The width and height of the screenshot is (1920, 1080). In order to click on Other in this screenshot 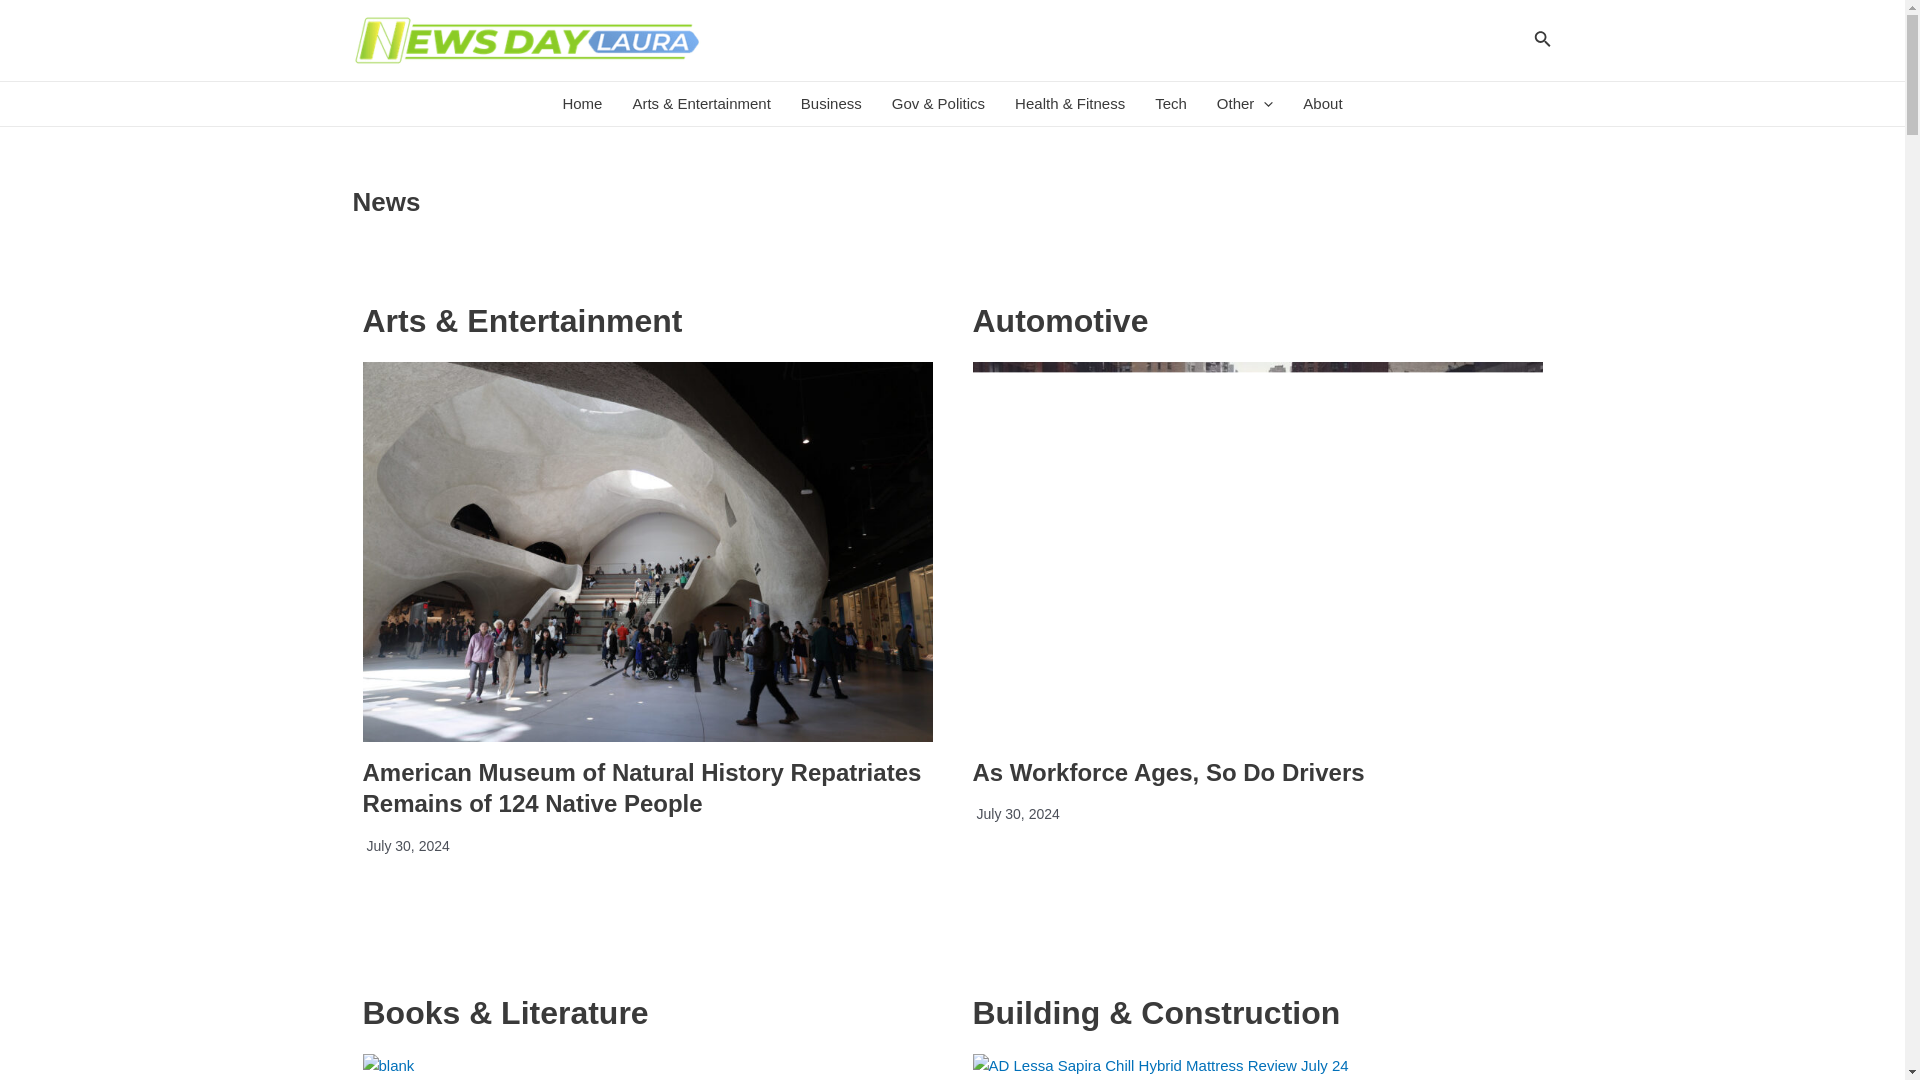, I will do `click(1244, 104)`.